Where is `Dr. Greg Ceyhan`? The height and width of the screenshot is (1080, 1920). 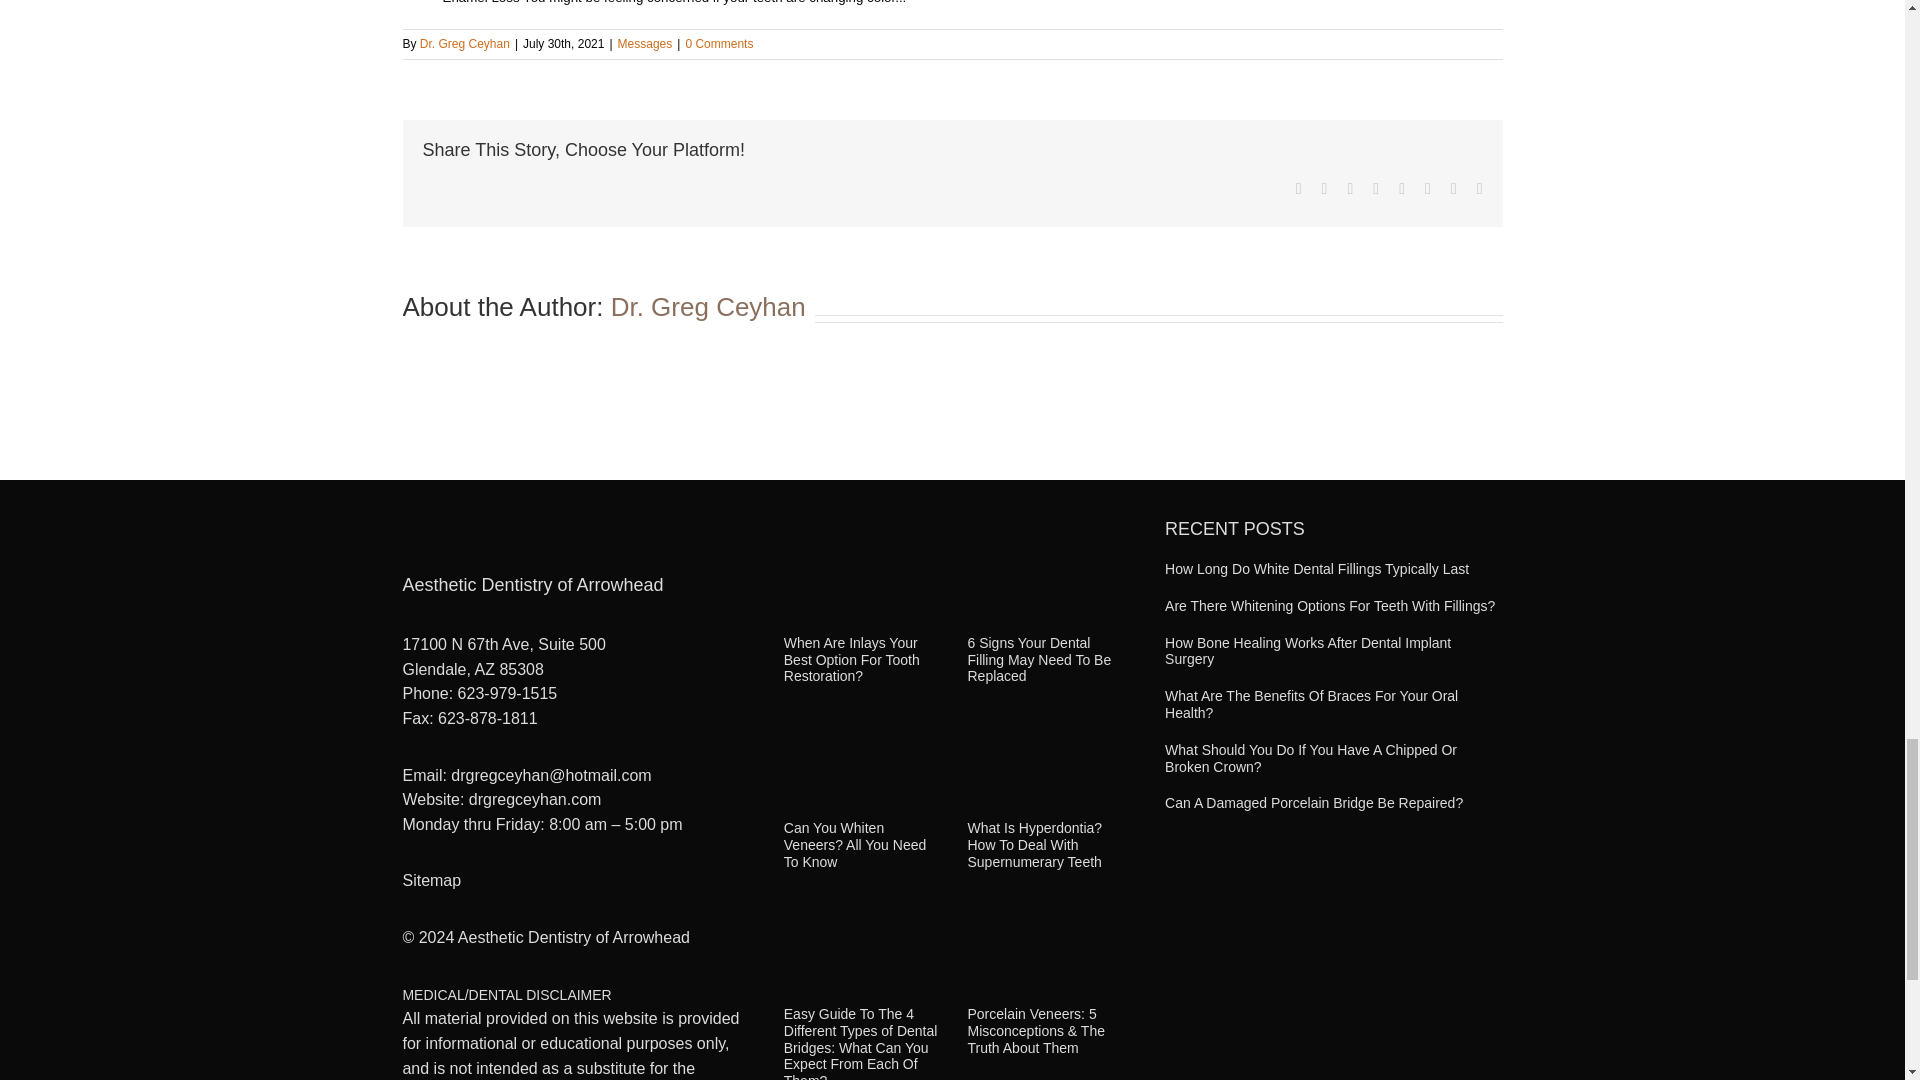 Dr. Greg Ceyhan is located at coordinates (465, 43).